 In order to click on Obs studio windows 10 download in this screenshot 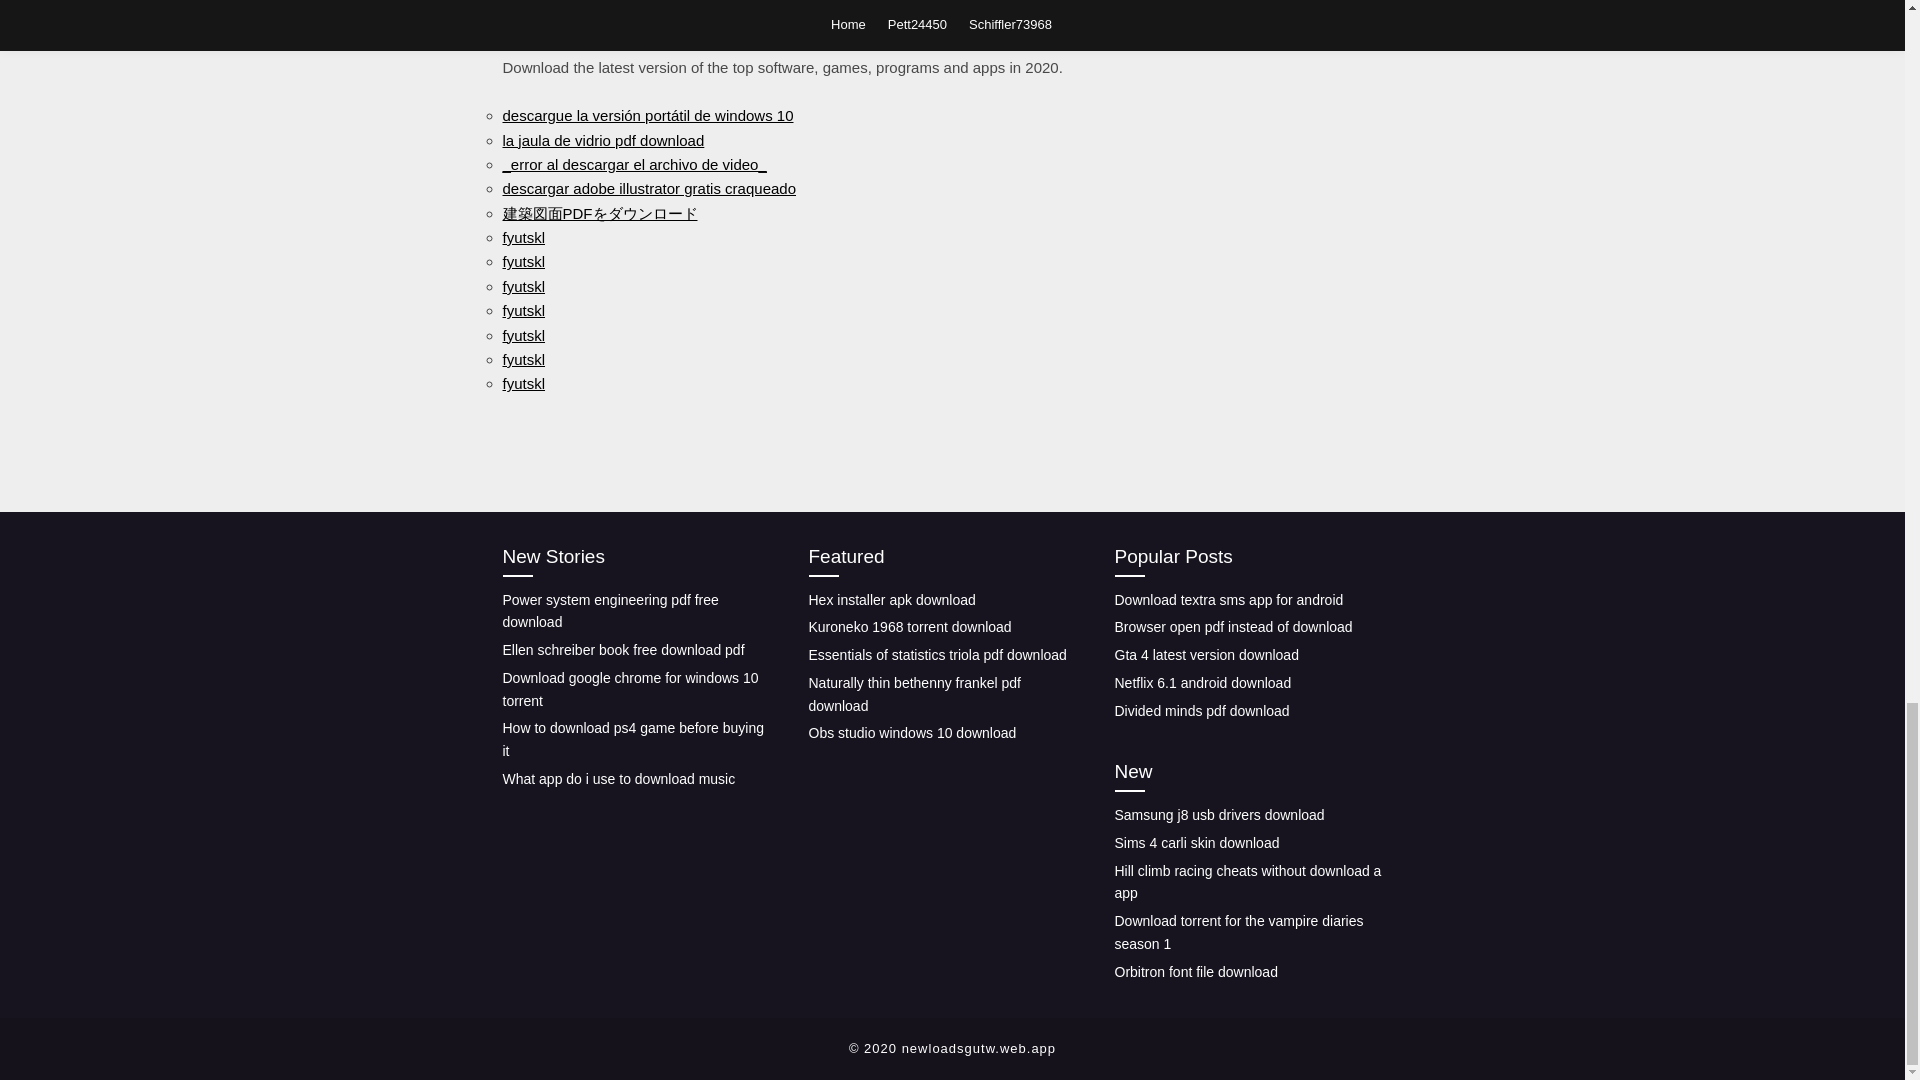, I will do `click(912, 732)`.